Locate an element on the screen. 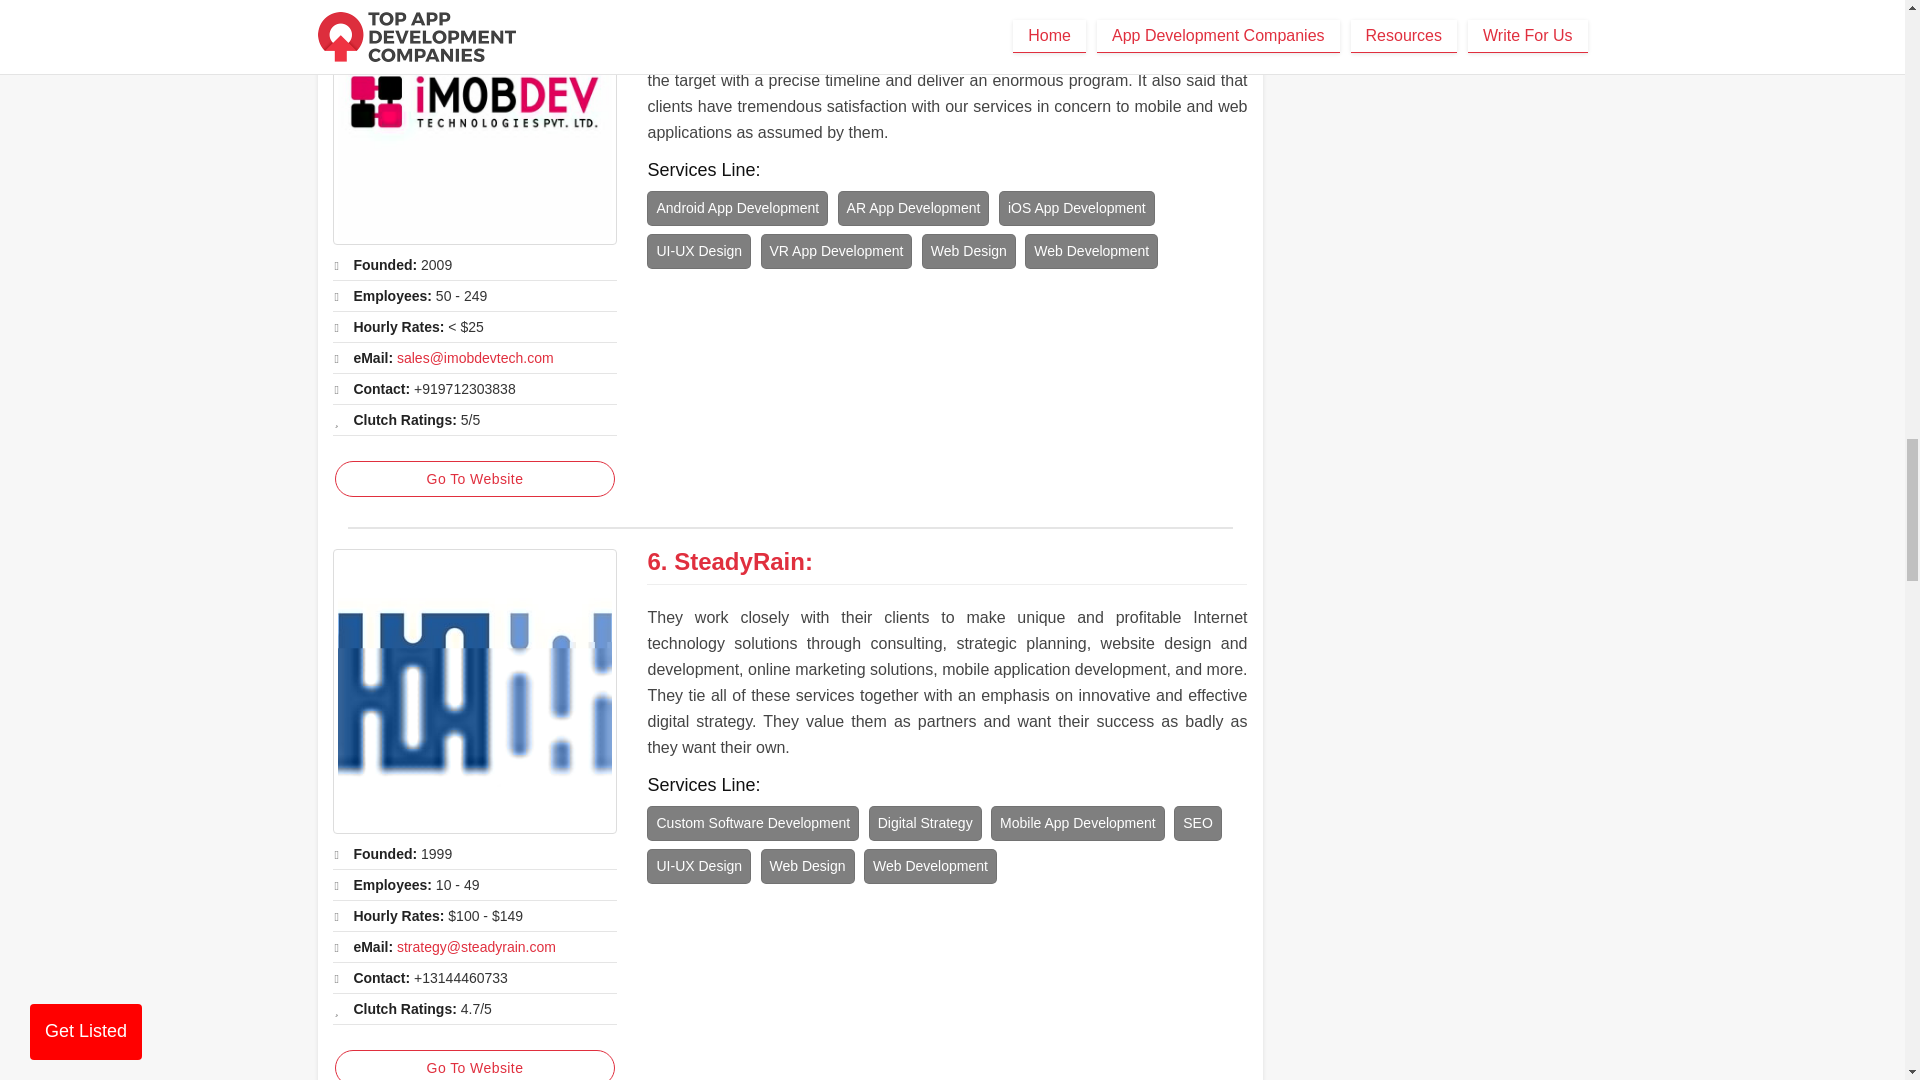  SteadyRain is located at coordinates (474, 690).